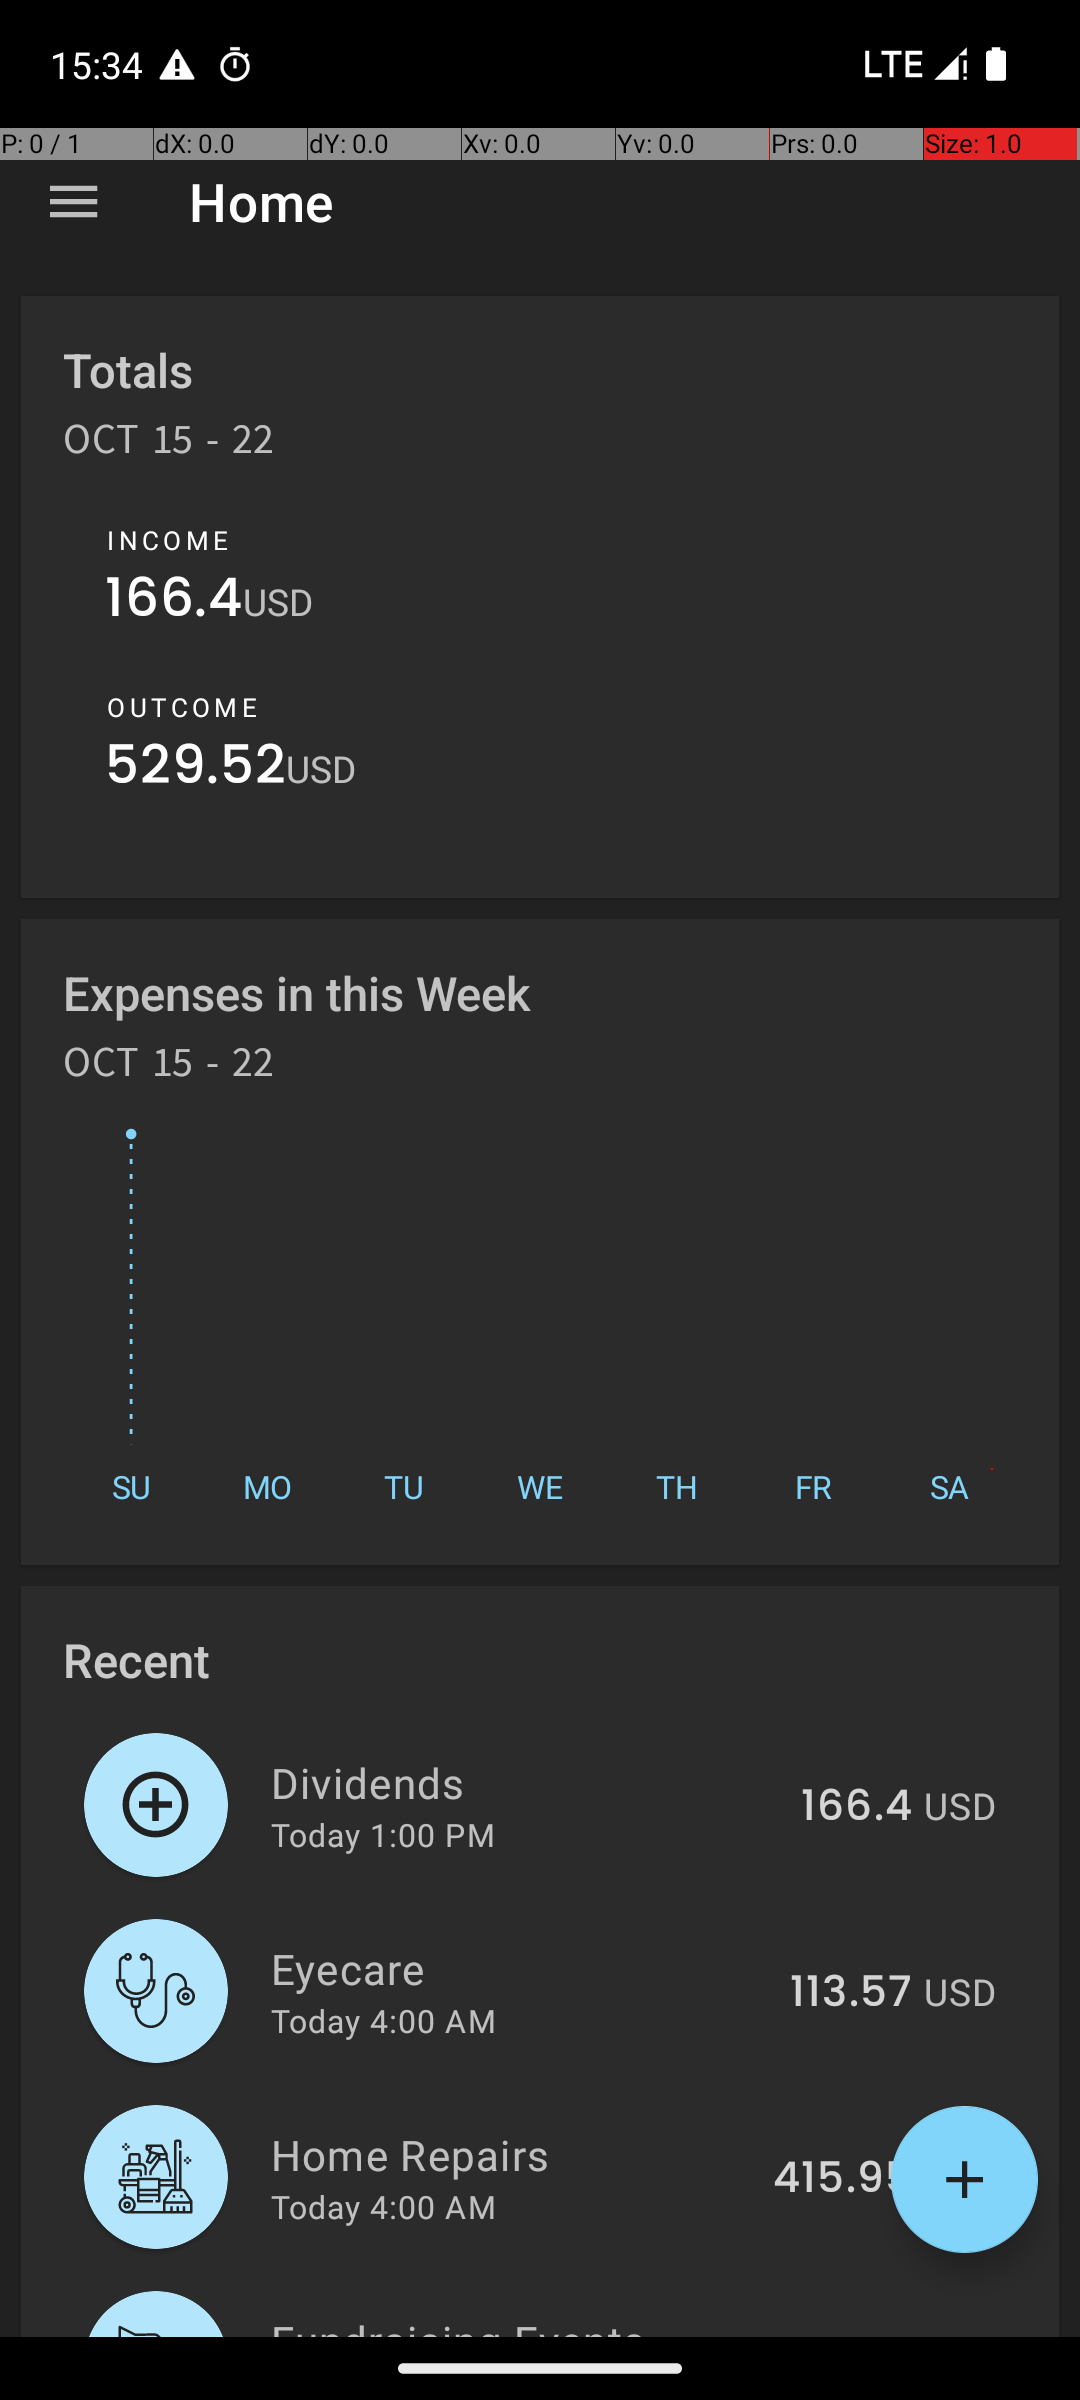 Image resolution: width=1080 pixels, height=2400 pixels. Describe the element at coordinates (510, 2154) in the screenshot. I see `Home Repairs` at that location.